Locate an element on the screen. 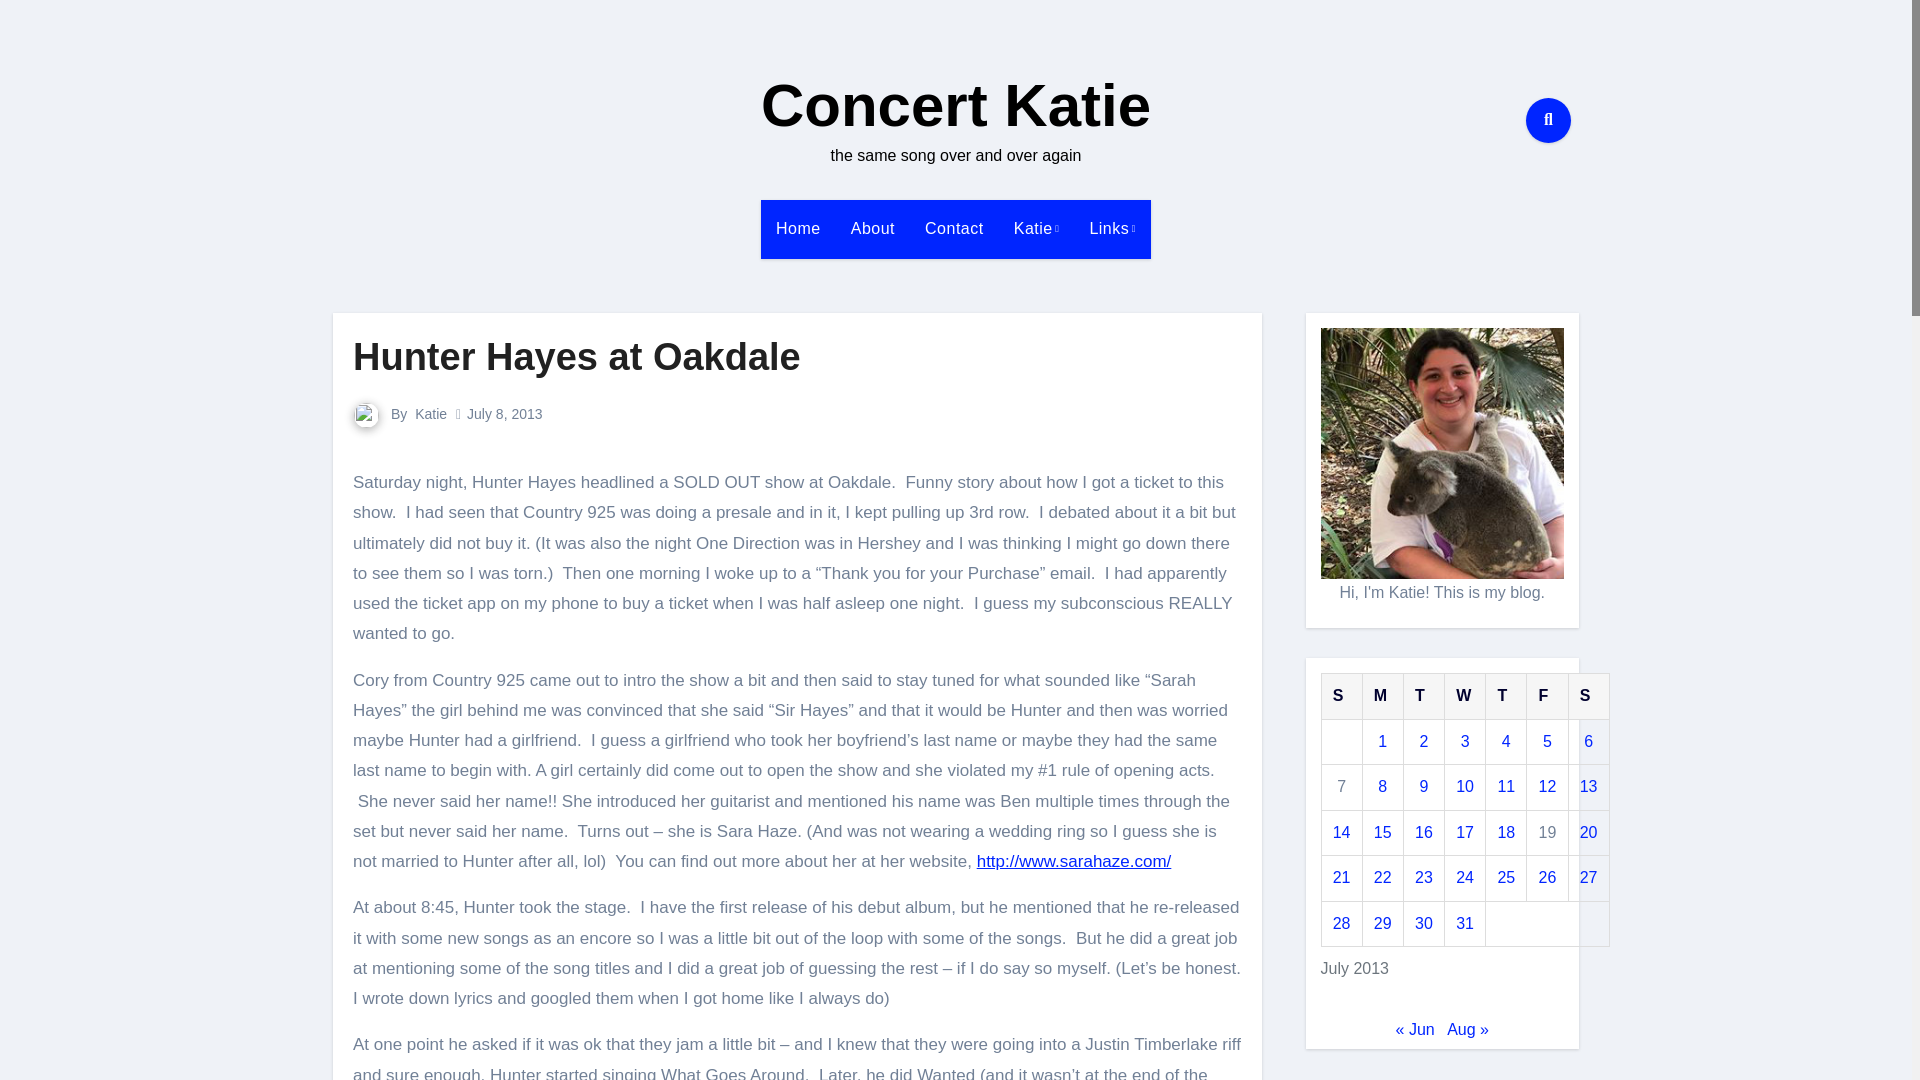  Tuesday is located at coordinates (1423, 696).